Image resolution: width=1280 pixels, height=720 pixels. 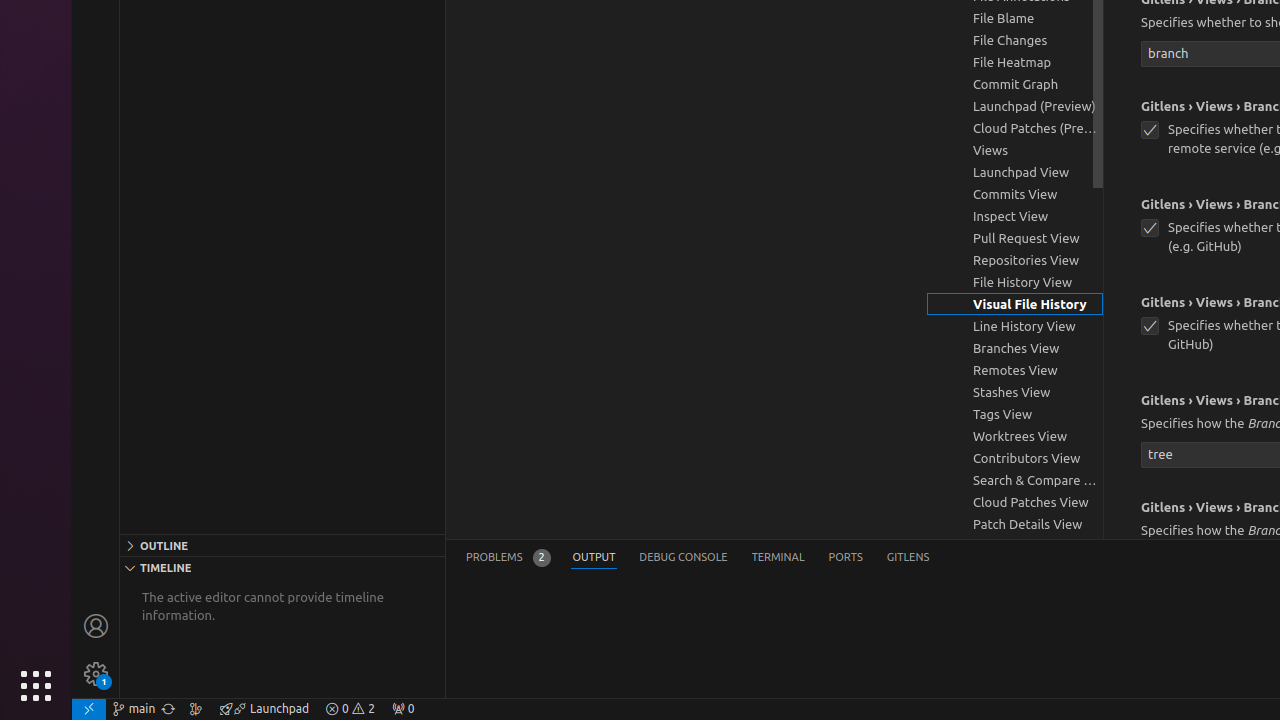 What do you see at coordinates (1015, 62) in the screenshot?
I see `File Heatmap, group` at bounding box center [1015, 62].